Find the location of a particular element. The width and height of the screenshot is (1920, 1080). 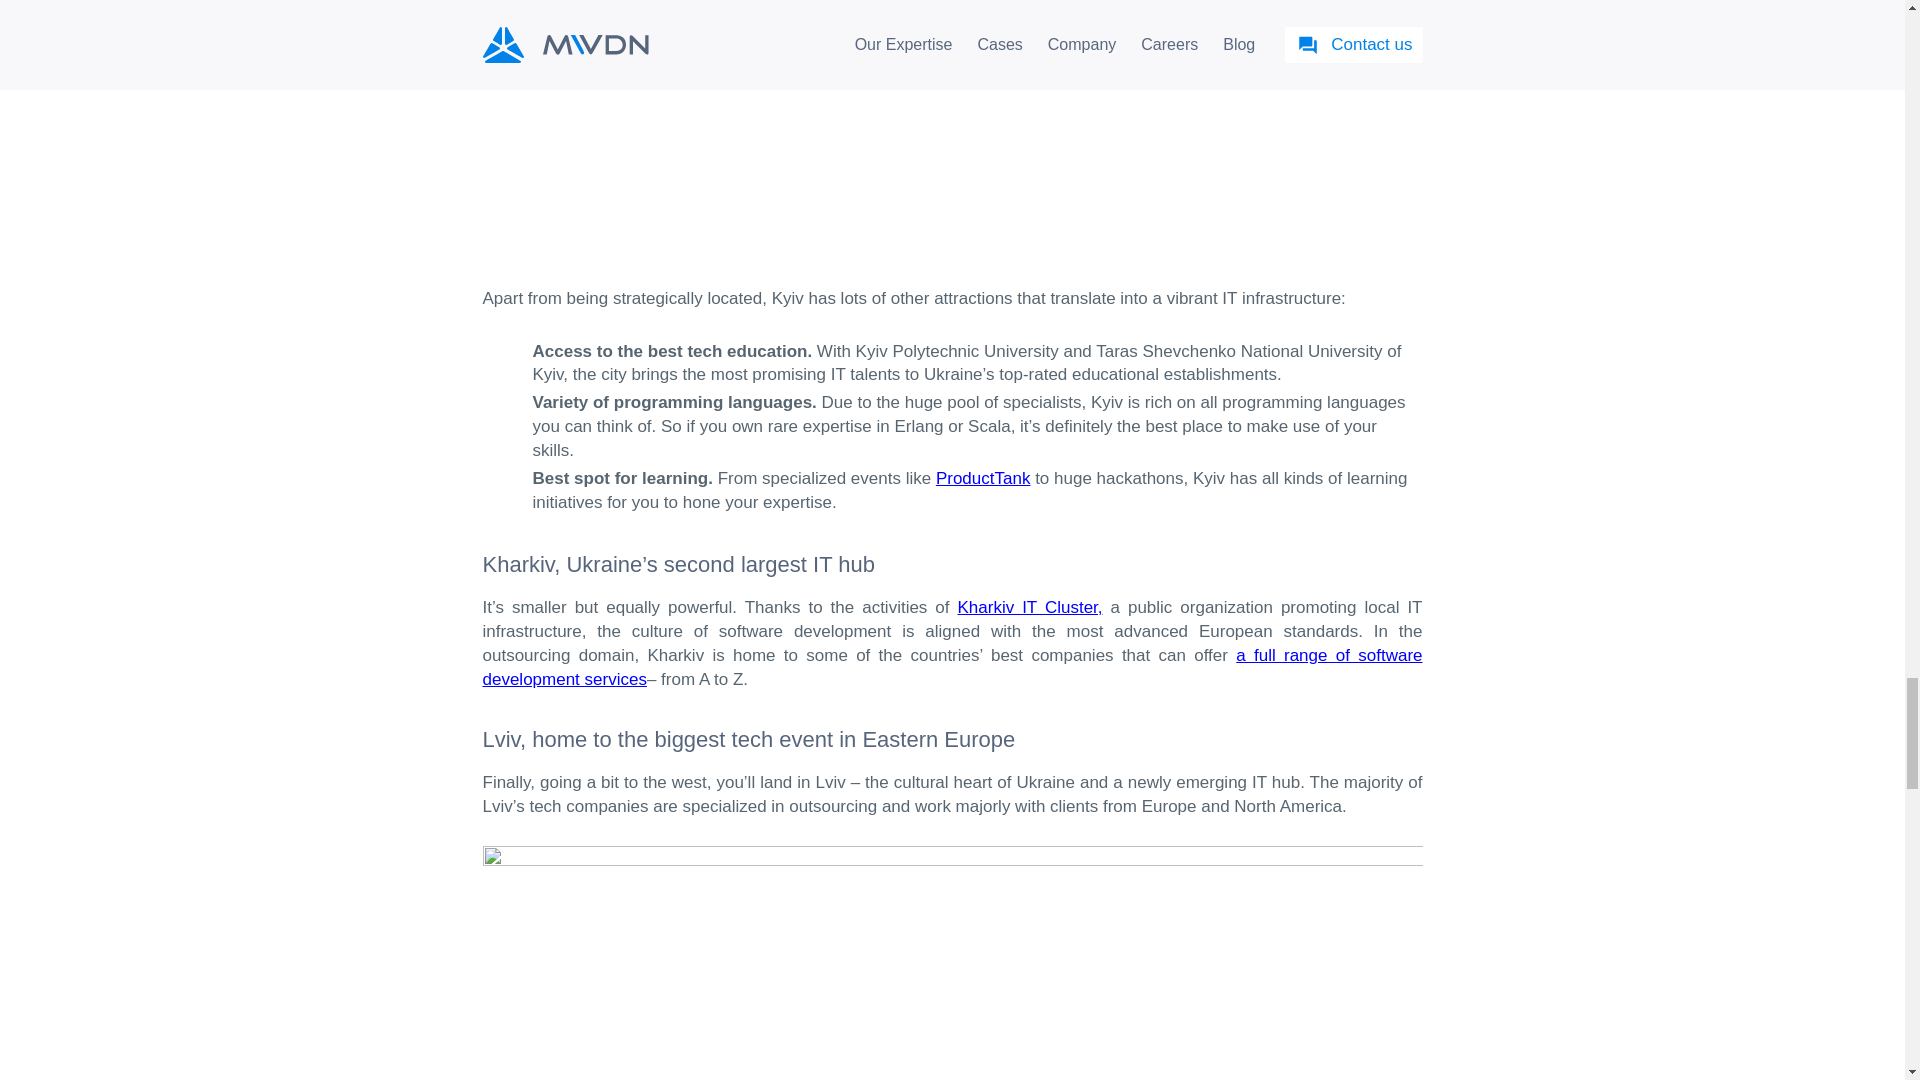

Kharkiv IT Cluster, is located at coordinates (1029, 607).